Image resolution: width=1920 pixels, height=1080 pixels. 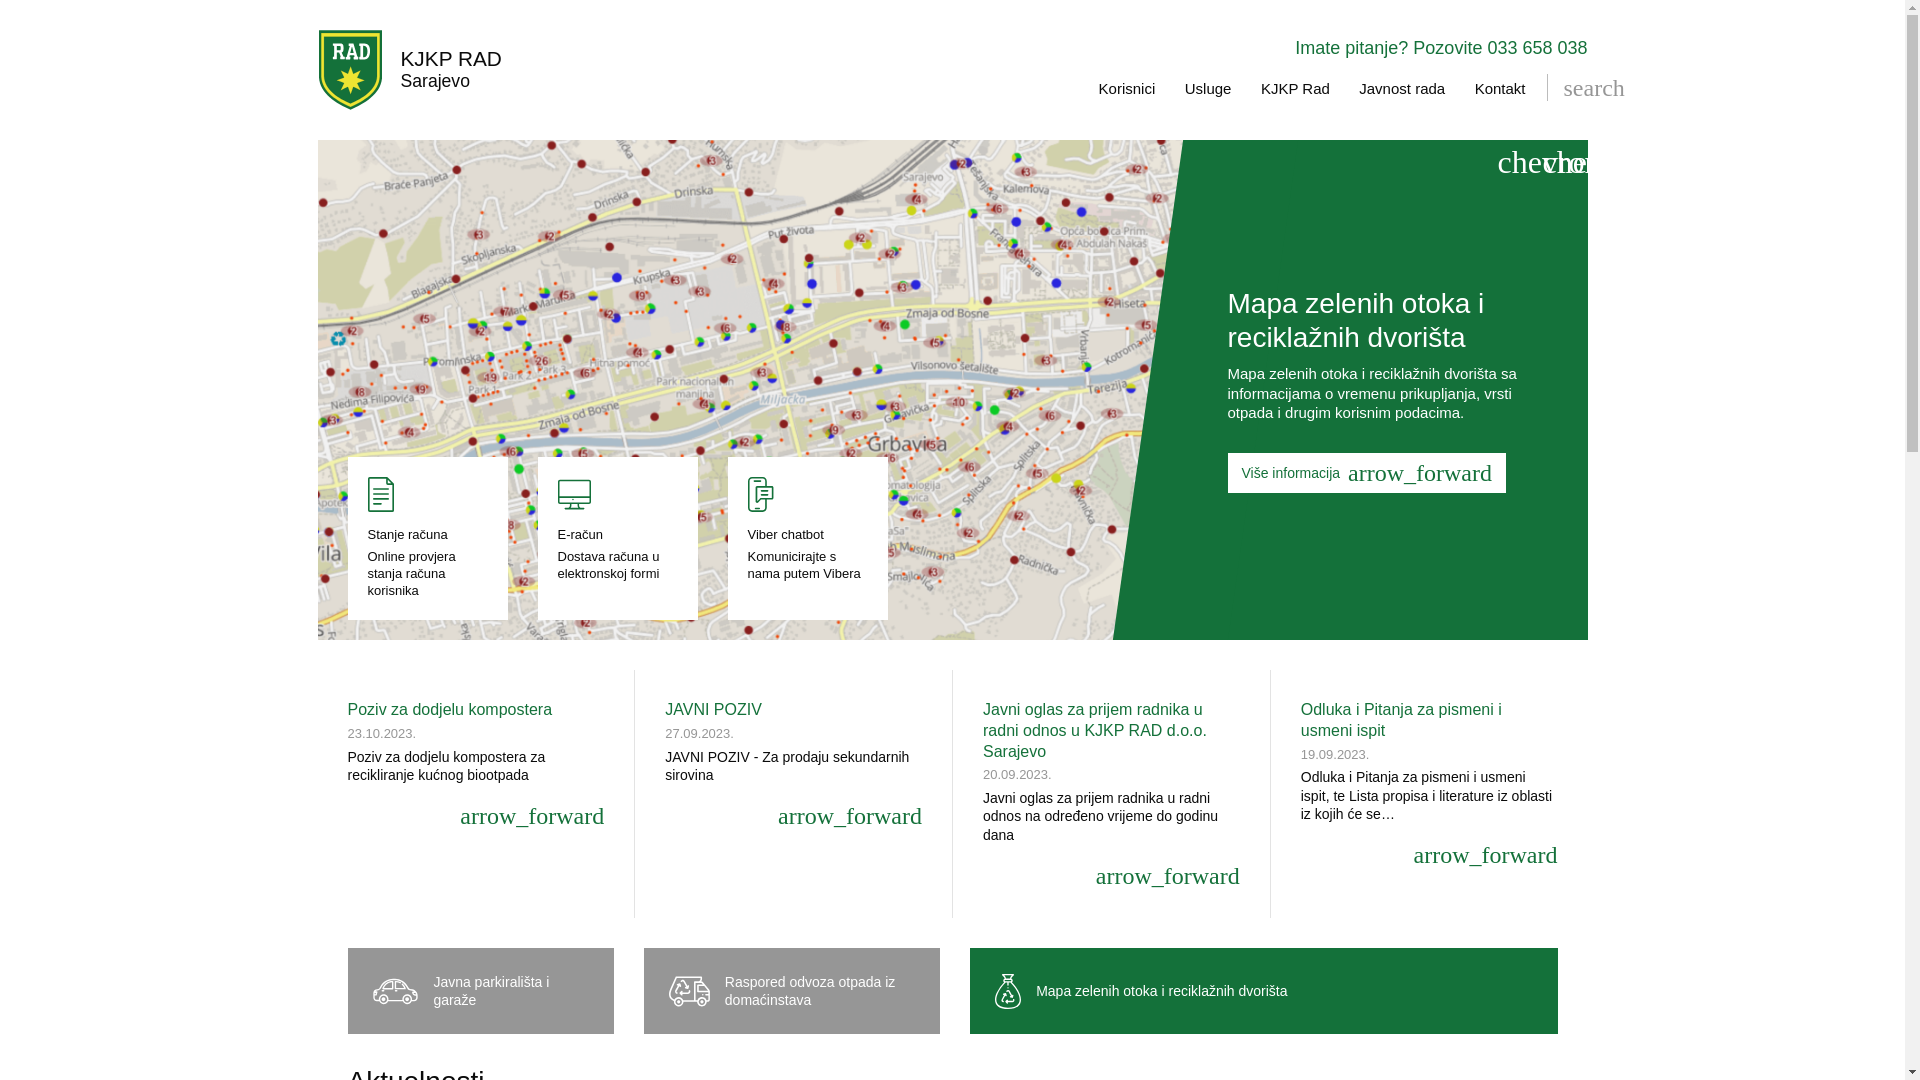 What do you see at coordinates (1500, 89) in the screenshot?
I see `Kontakt` at bounding box center [1500, 89].